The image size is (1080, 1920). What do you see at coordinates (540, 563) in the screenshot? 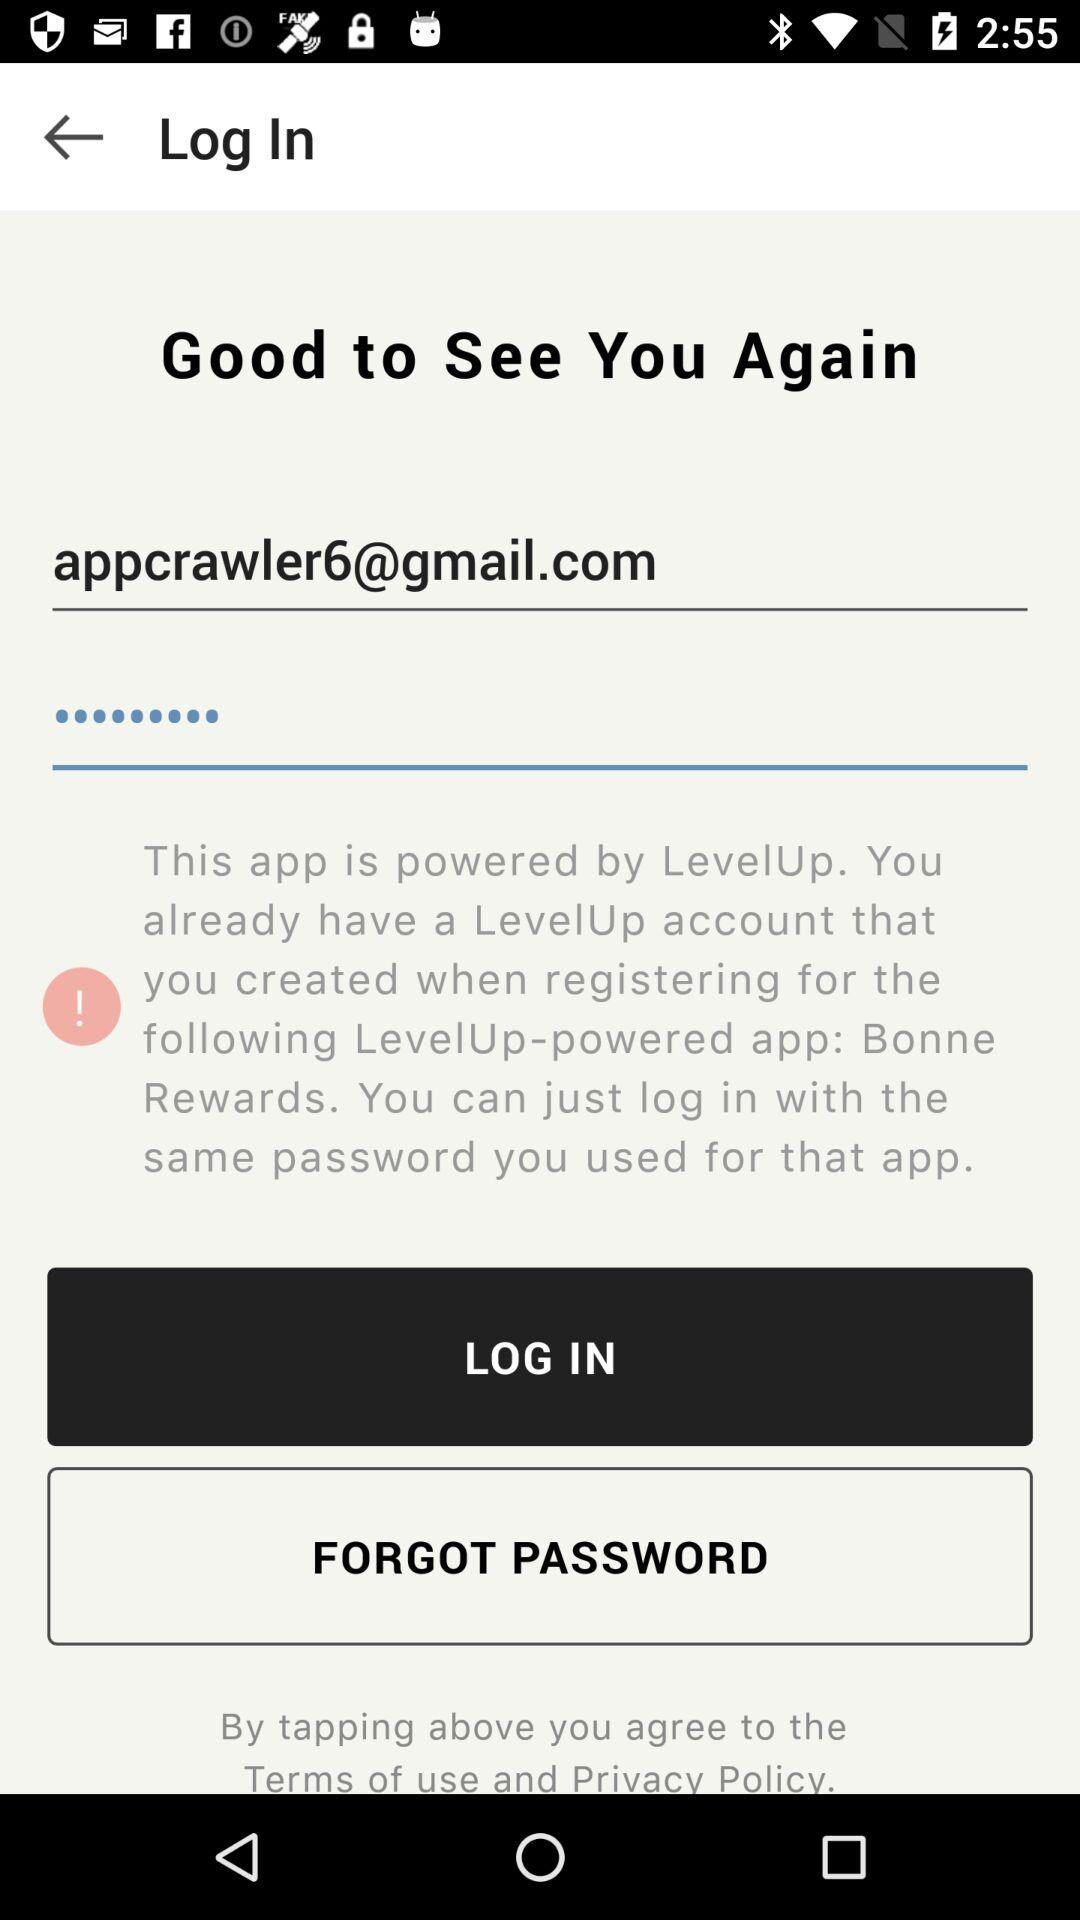
I see `click icon below the good to see icon` at bounding box center [540, 563].